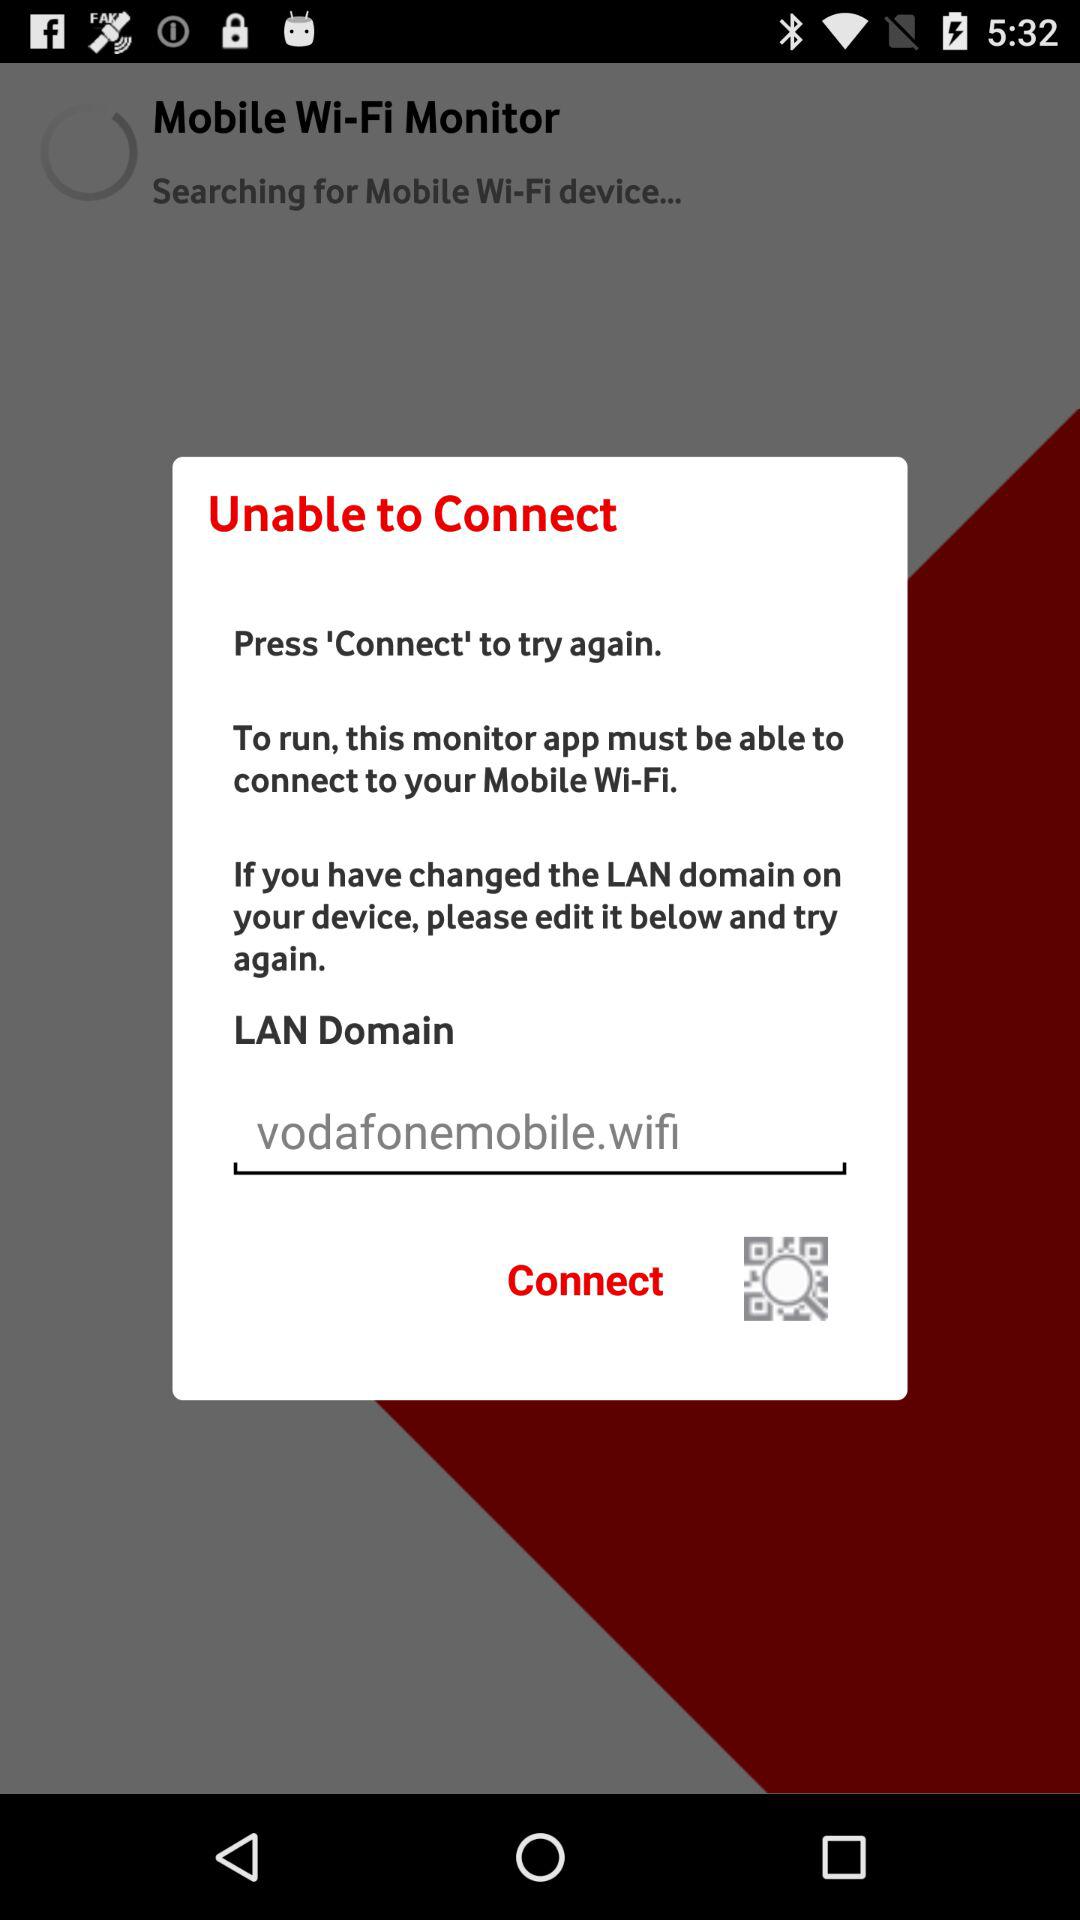 This screenshot has width=1080, height=1920. I want to click on tap the item on the right, so click(786, 1278).